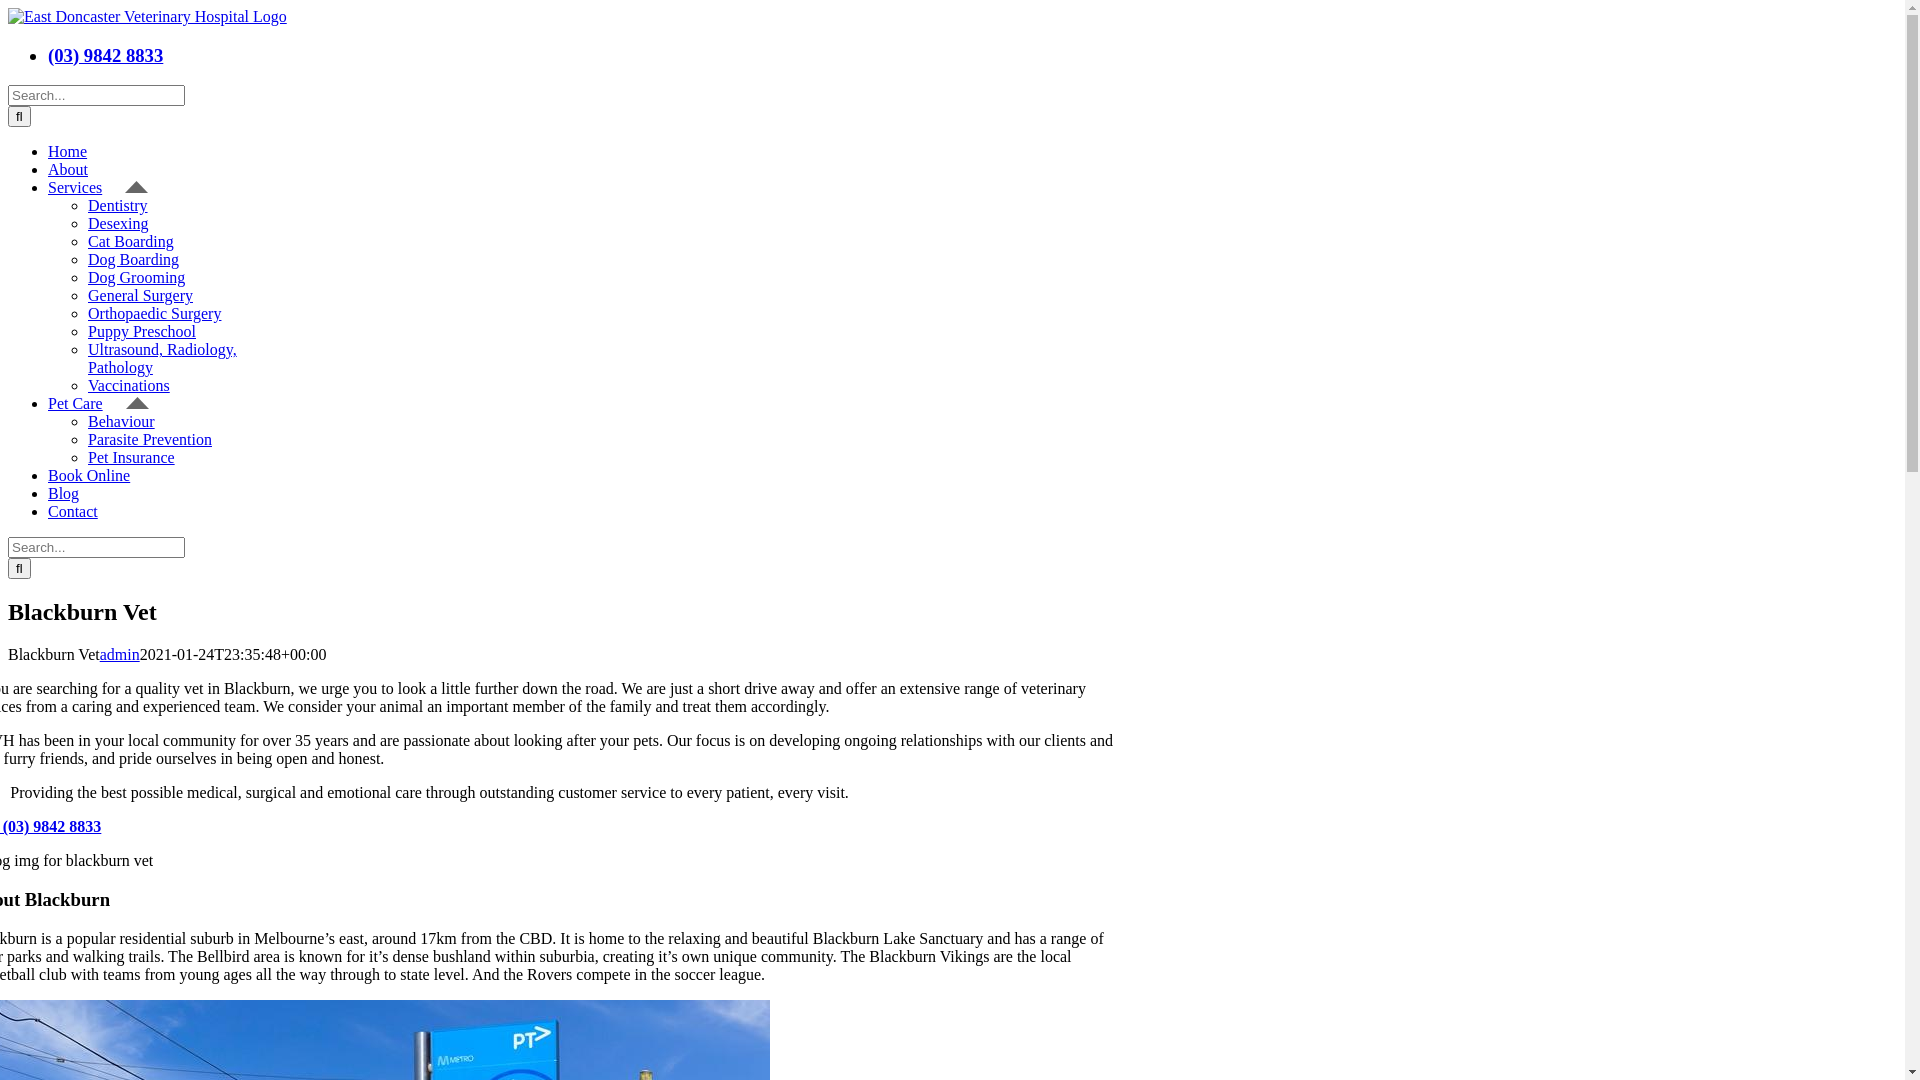 This screenshot has height=1080, width=1920. I want to click on Cat Boarding, so click(131, 242).